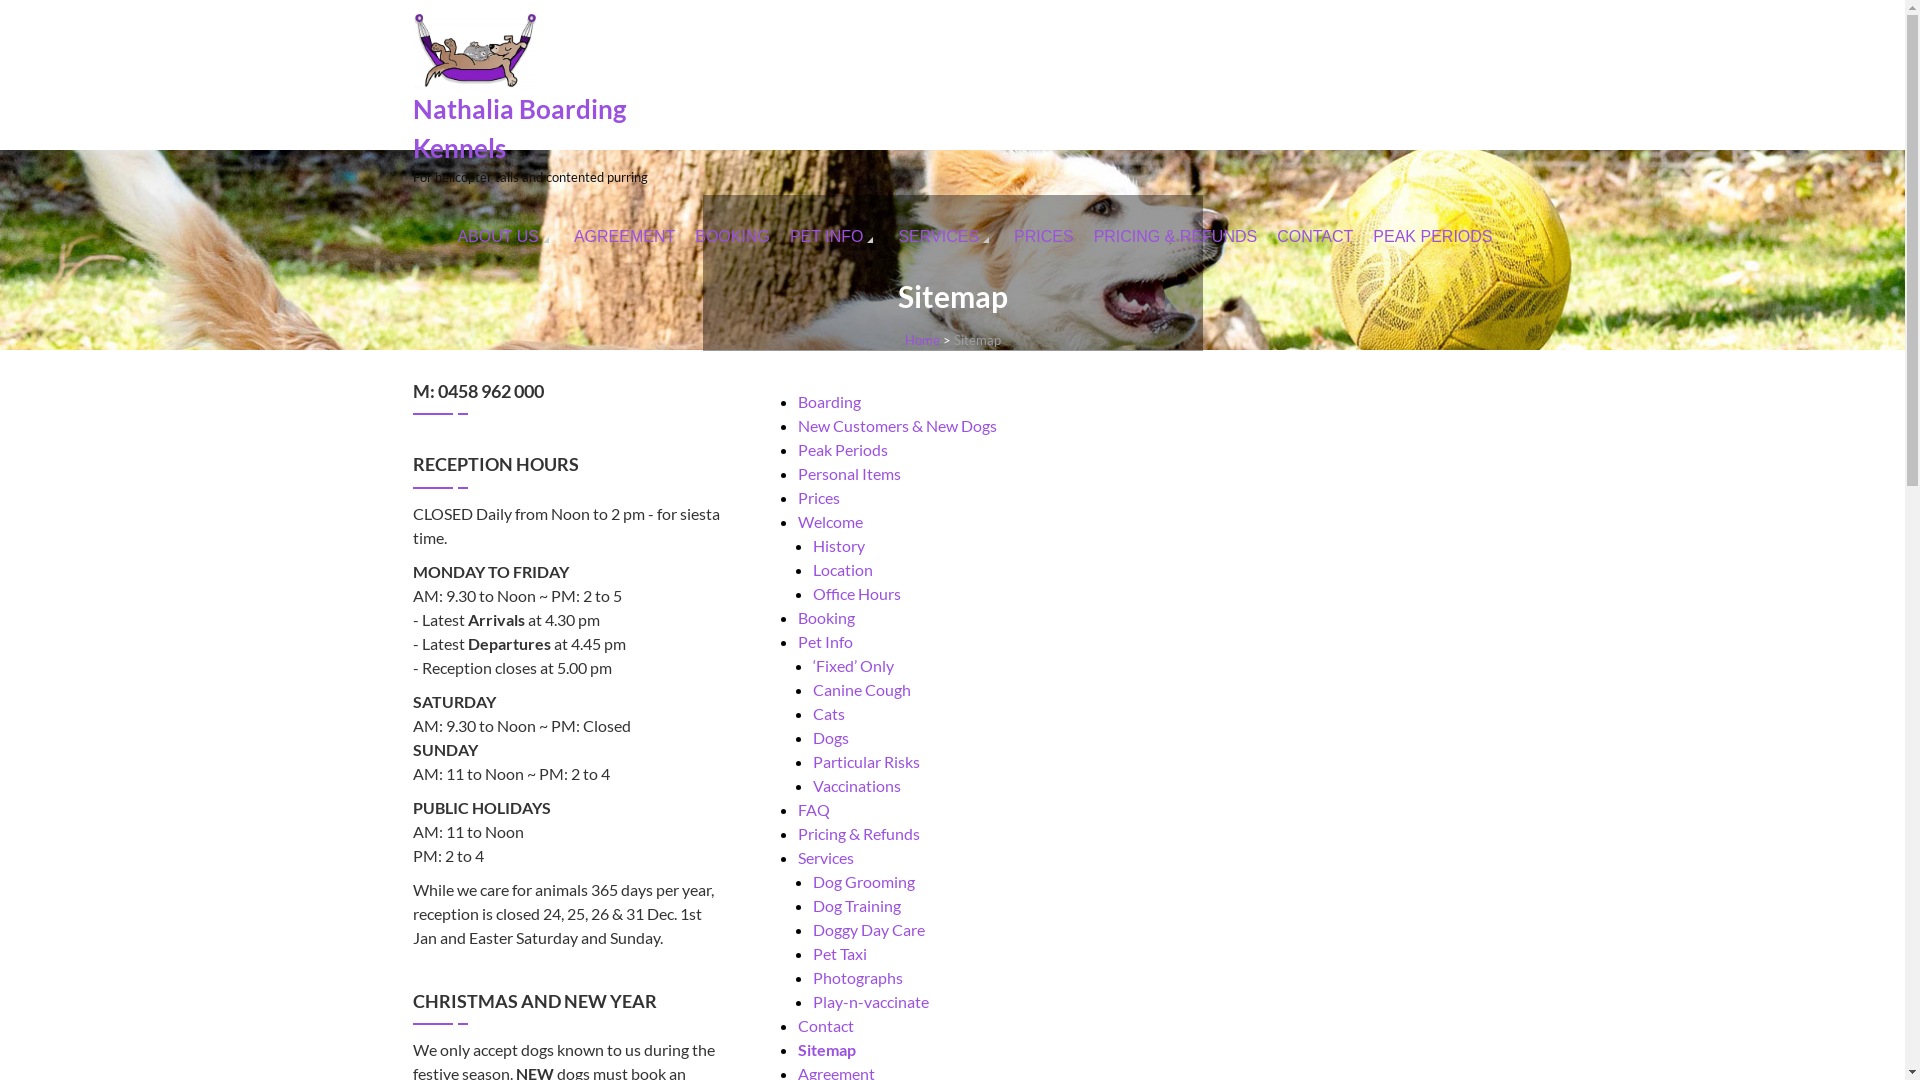 The width and height of the screenshot is (1920, 1080). I want to click on Peak Periods, so click(843, 450).